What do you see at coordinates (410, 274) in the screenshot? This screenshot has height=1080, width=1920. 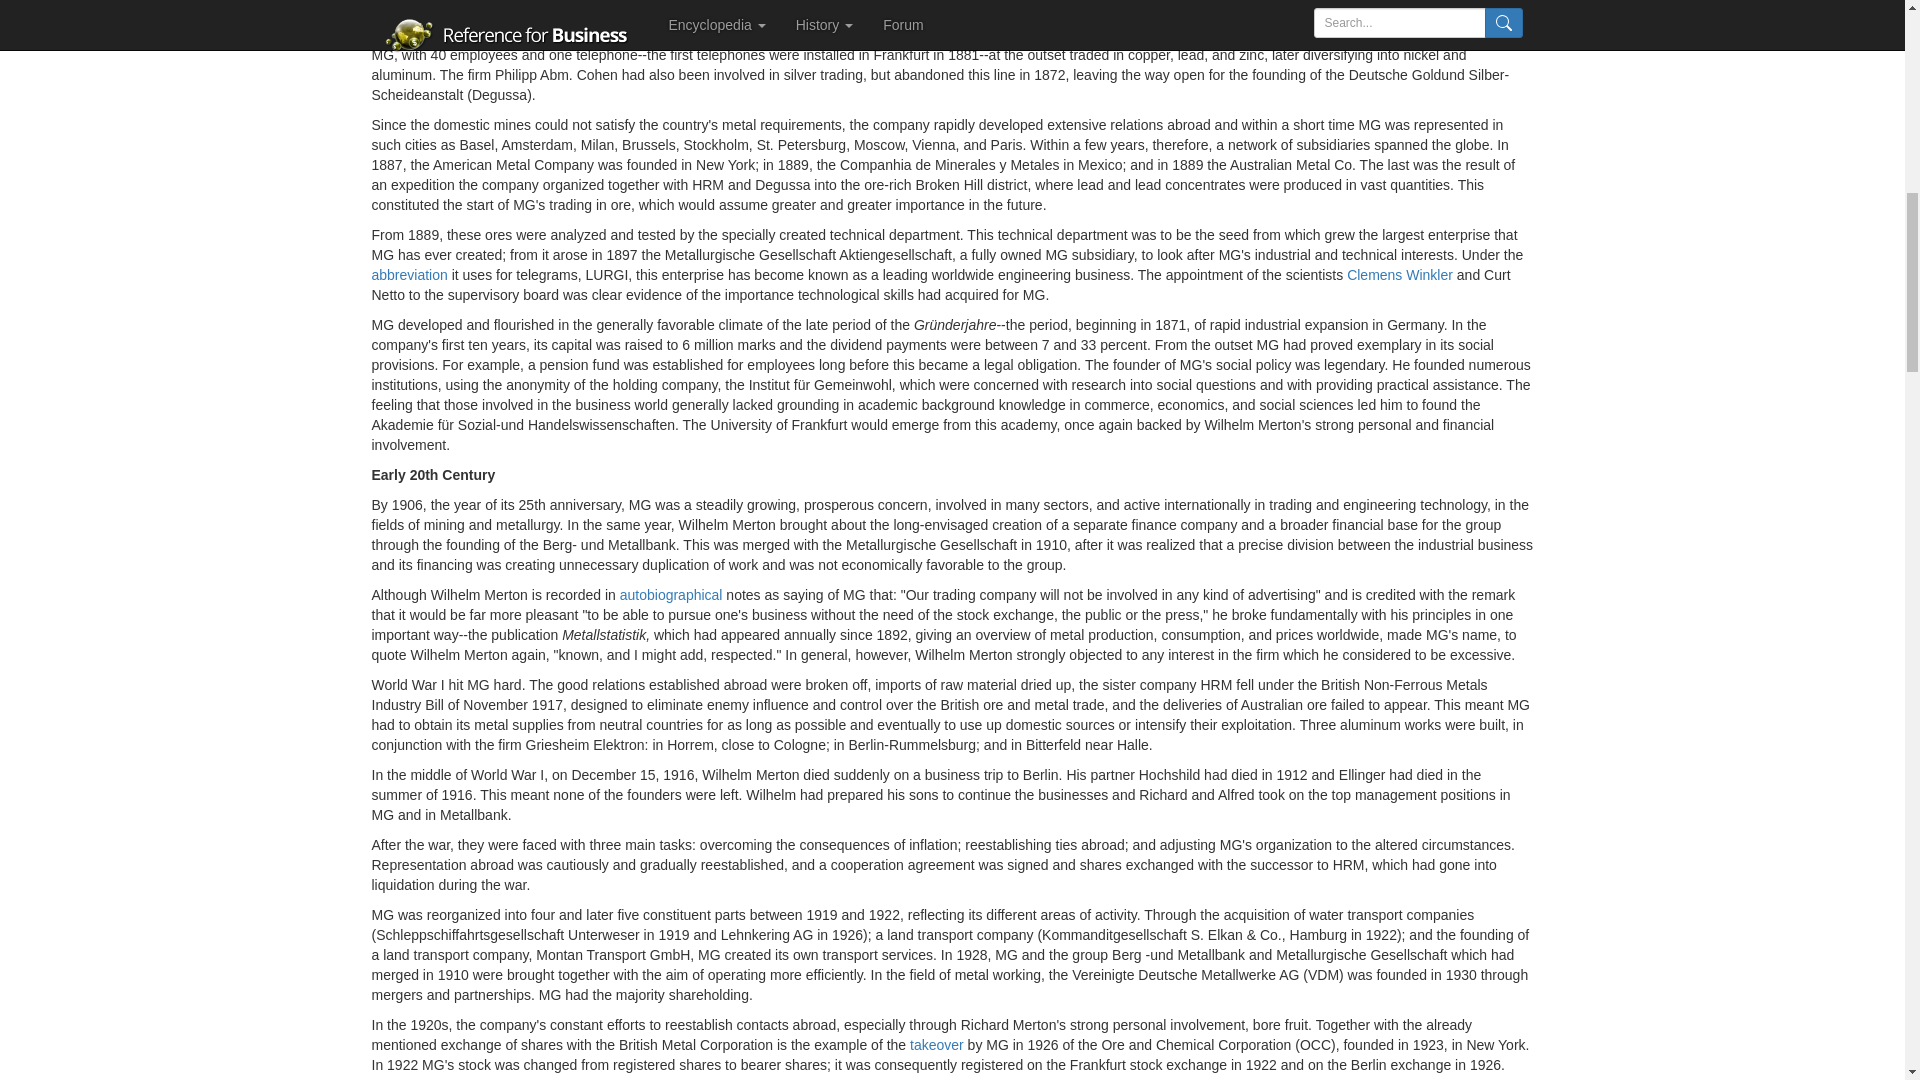 I see `abbreviation` at bounding box center [410, 274].